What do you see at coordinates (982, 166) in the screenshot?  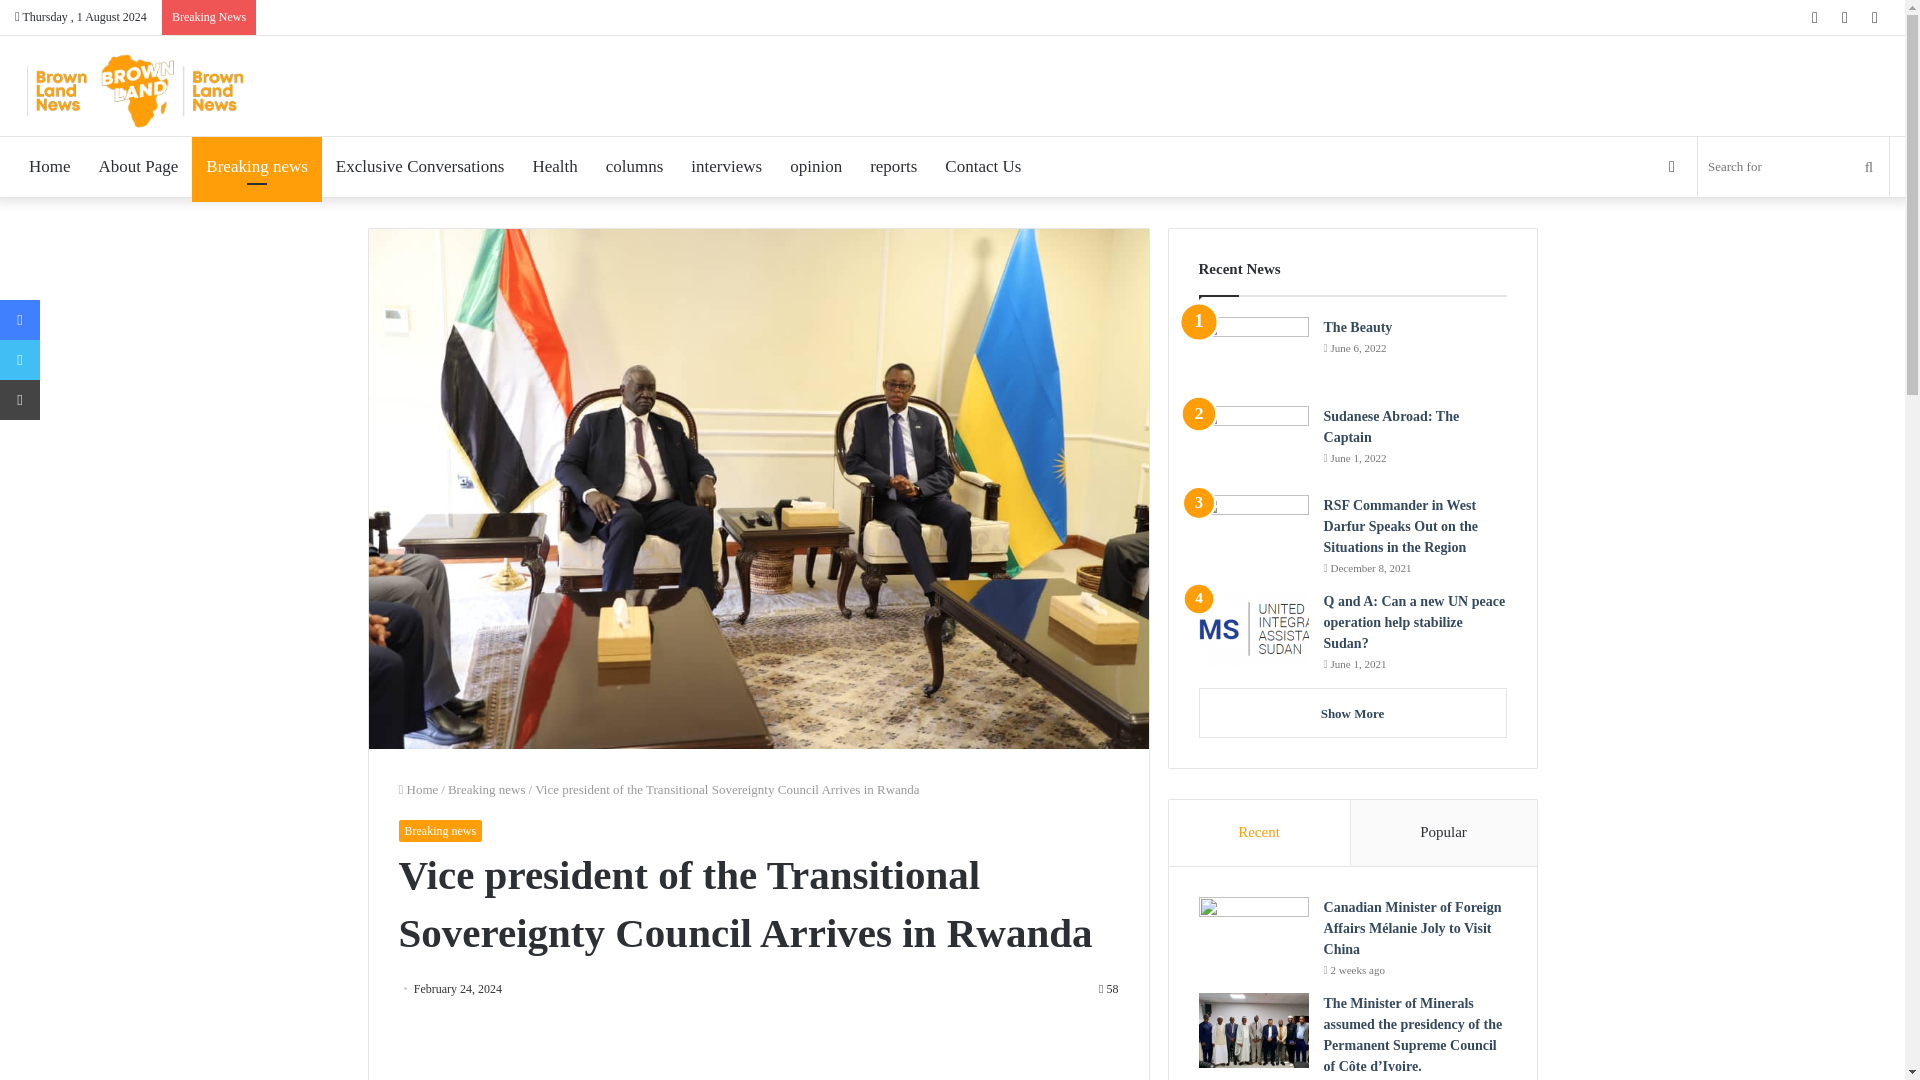 I see `Contact Us` at bounding box center [982, 166].